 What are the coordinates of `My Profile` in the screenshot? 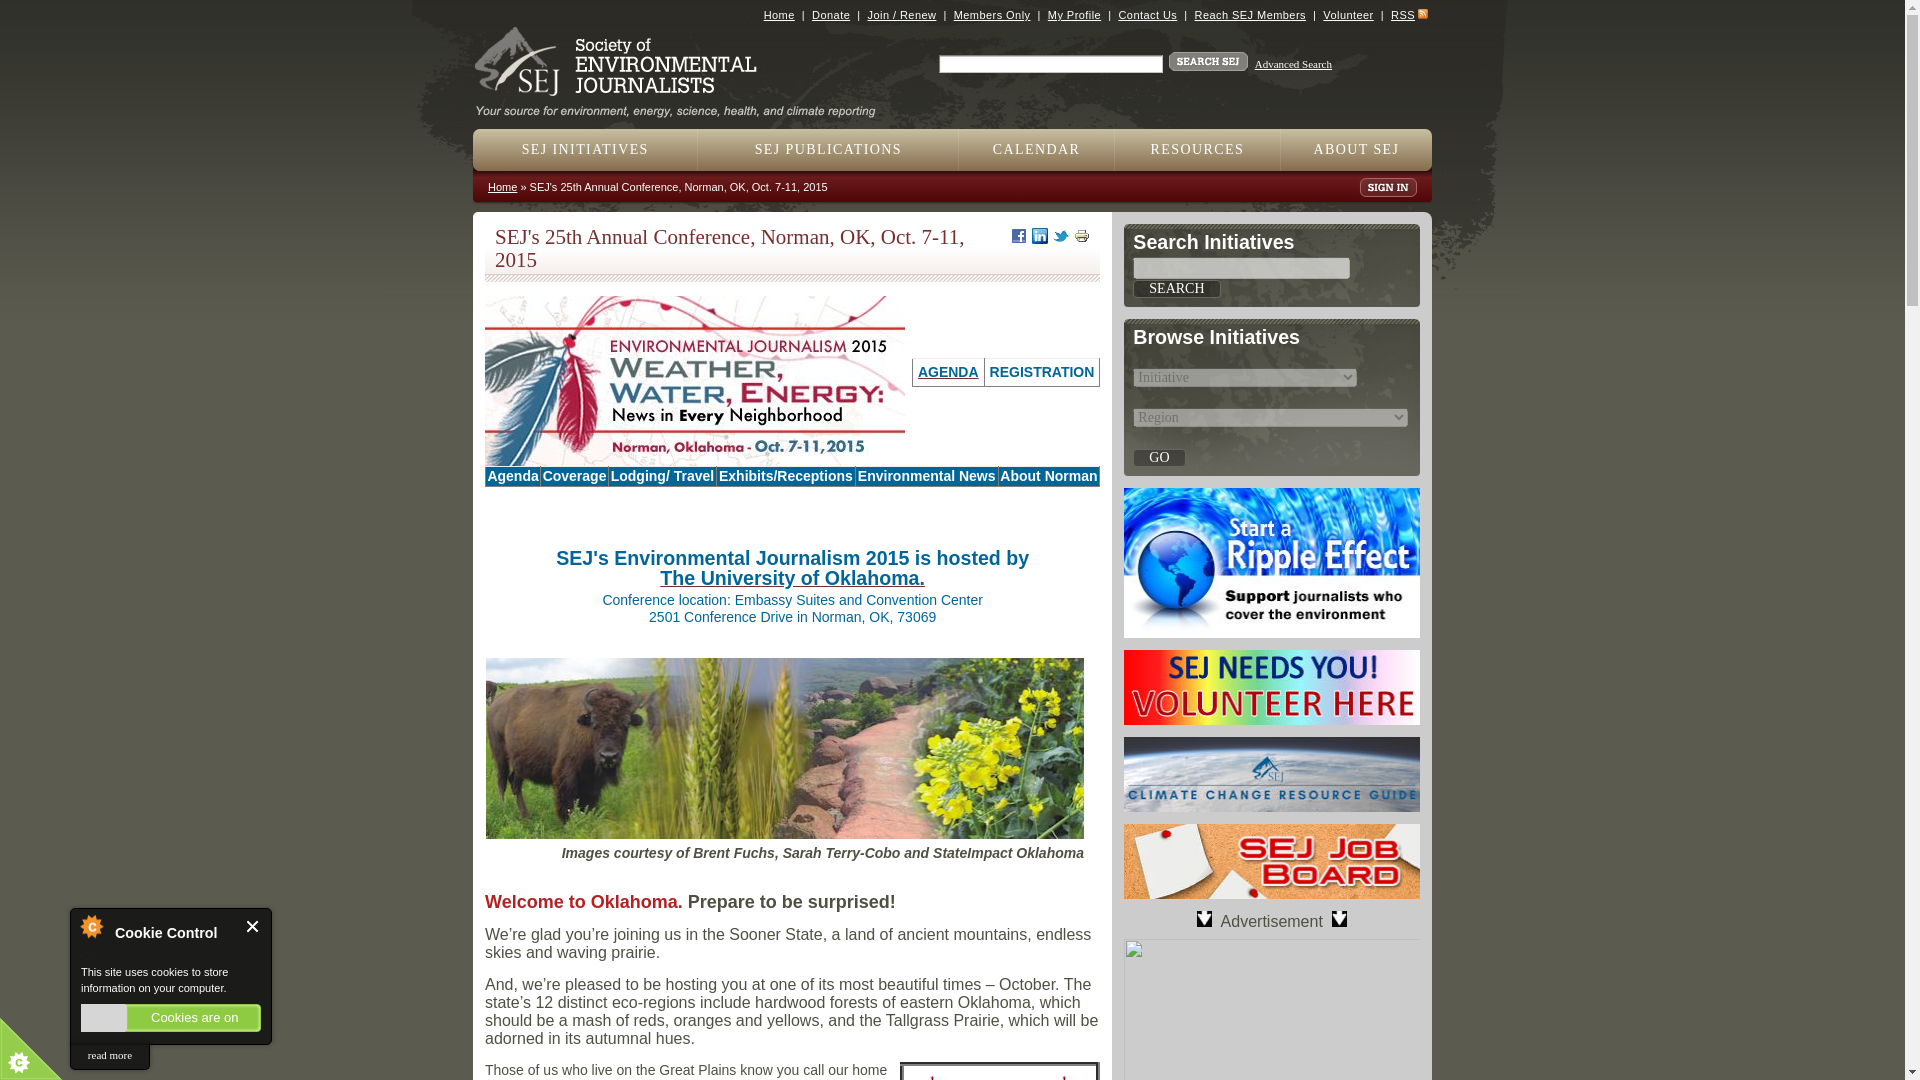 It's located at (1074, 14).